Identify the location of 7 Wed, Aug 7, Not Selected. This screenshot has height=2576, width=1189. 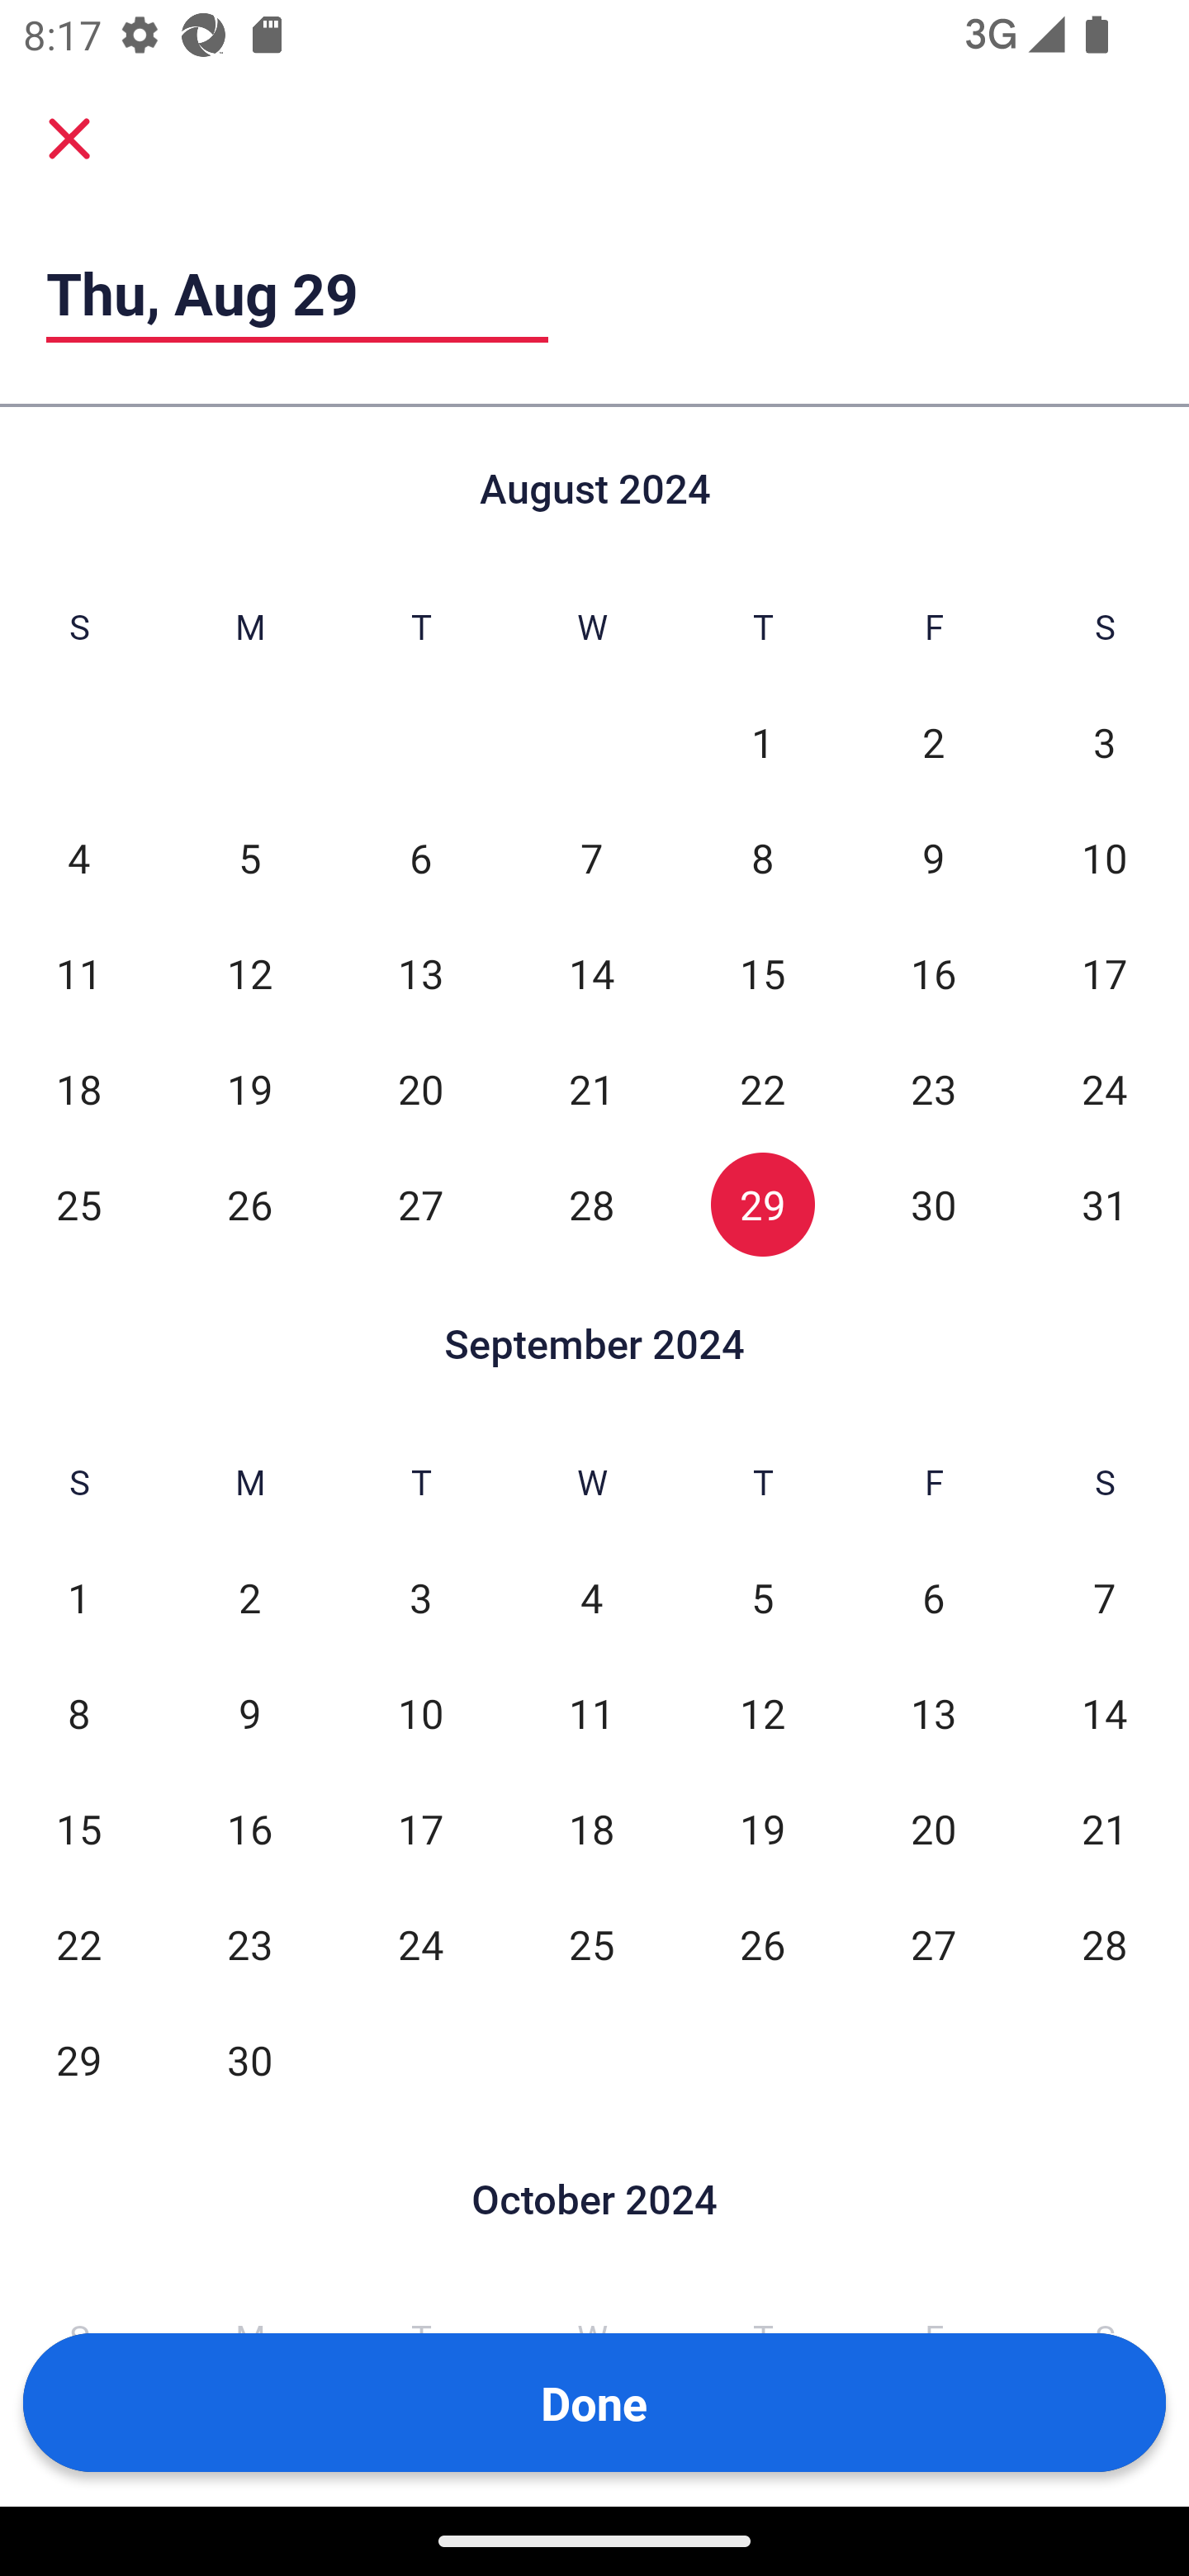
(591, 857).